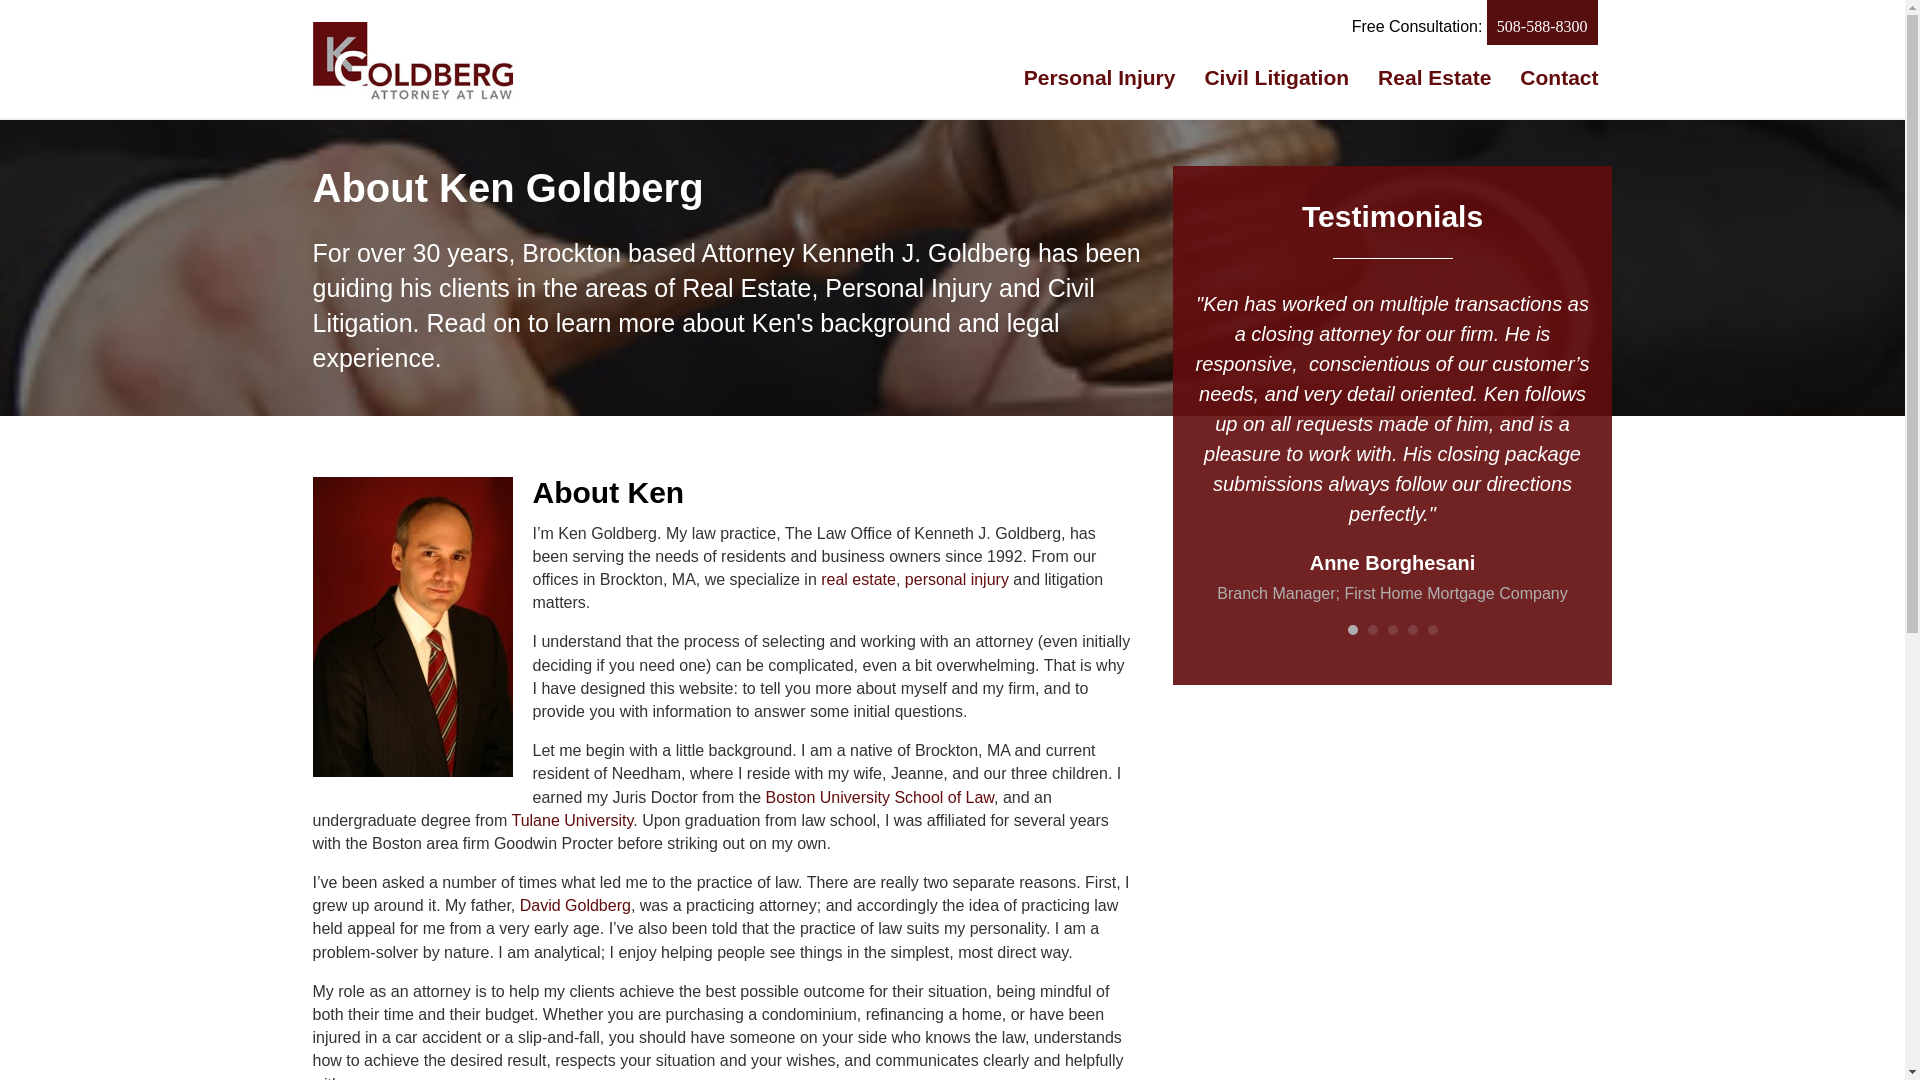  I want to click on Contact, so click(1558, 77).